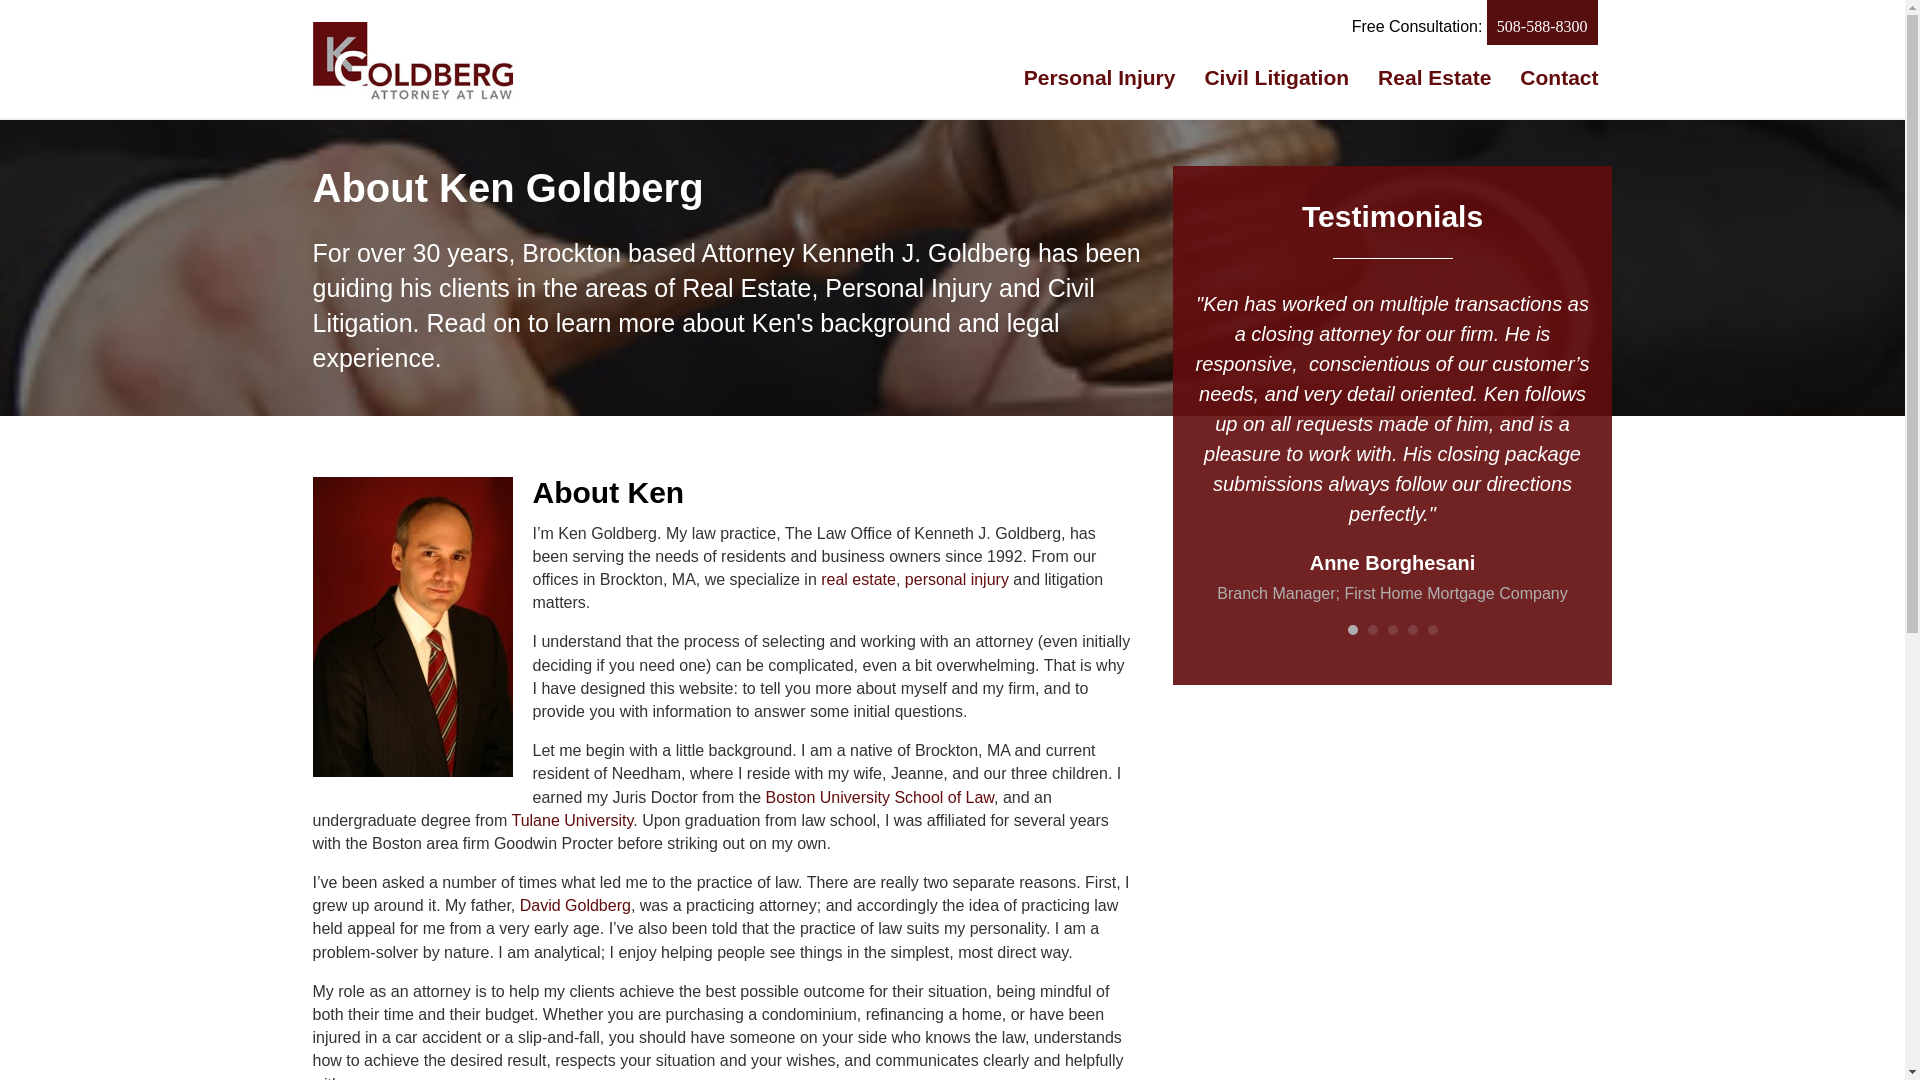  I want to click on Contact, so click(1558, 77).